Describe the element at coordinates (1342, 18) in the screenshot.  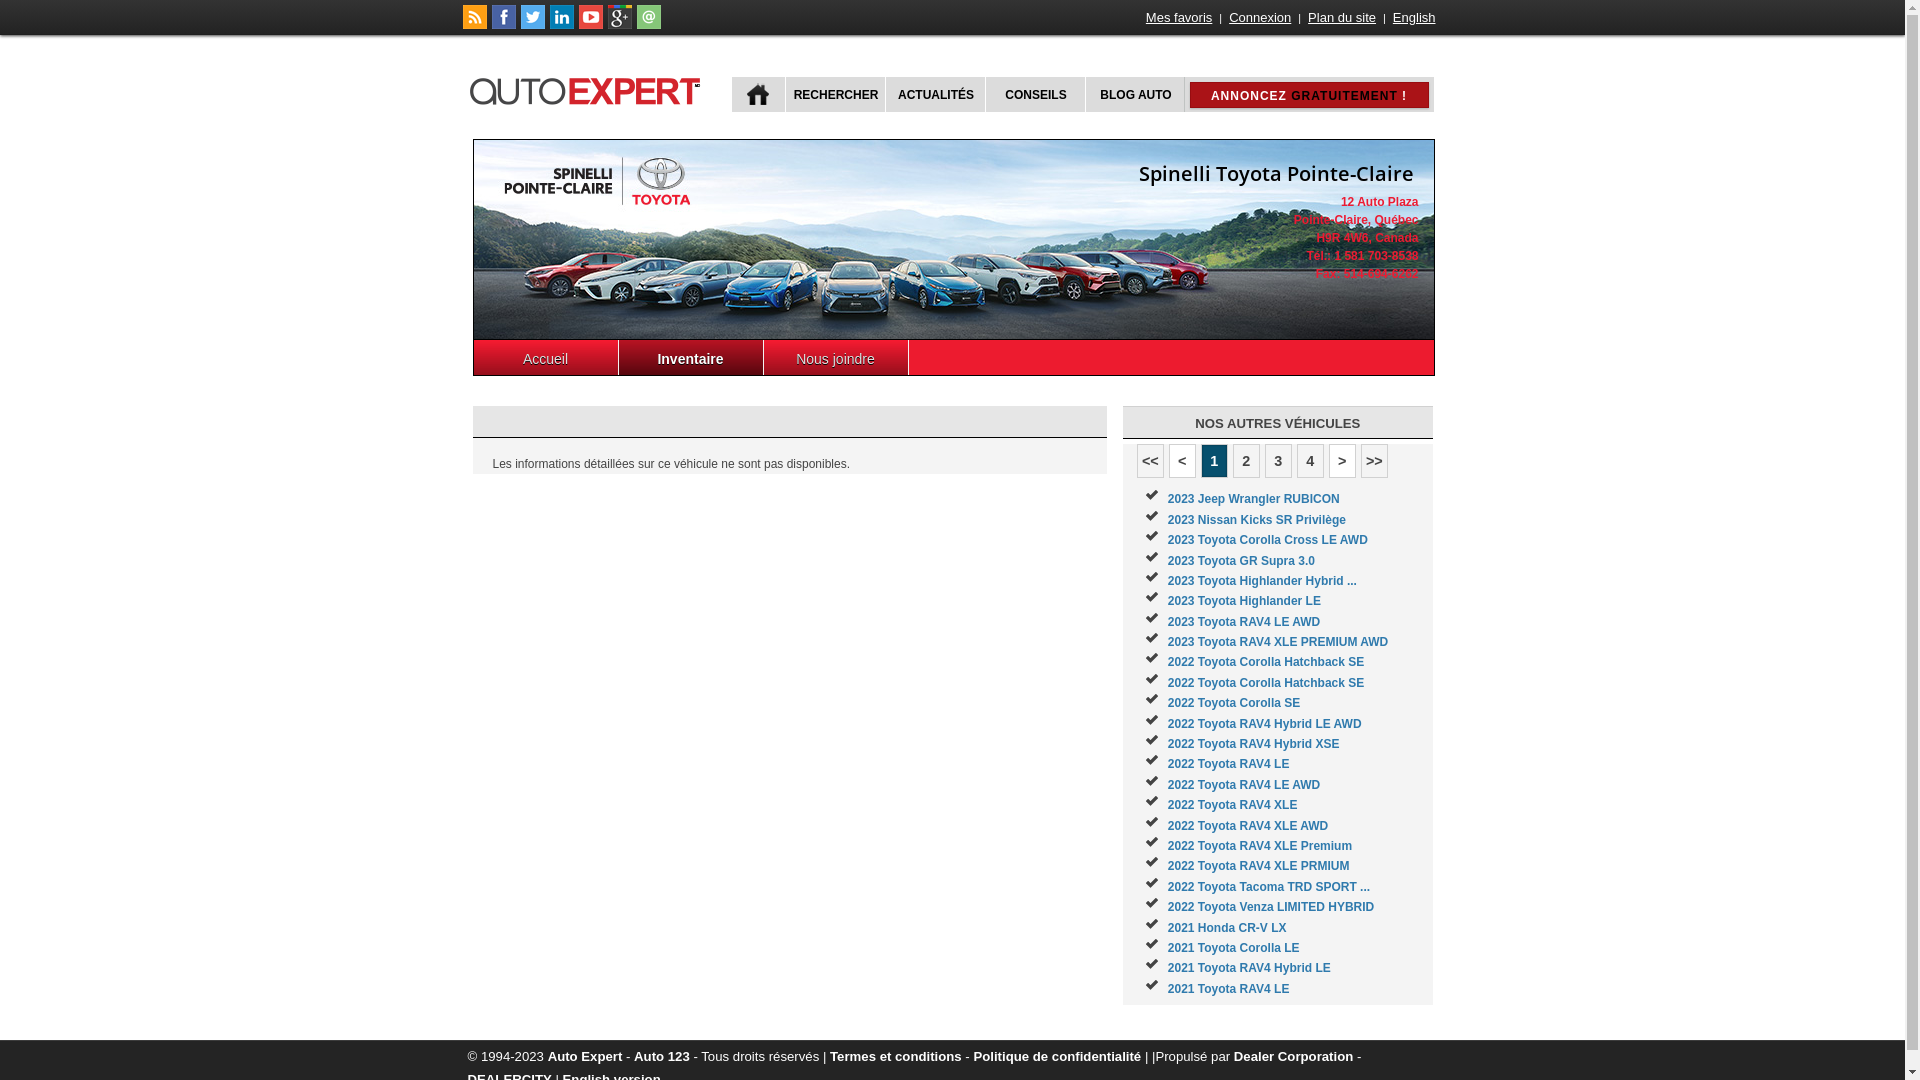
I see `Plan du site` at that location.